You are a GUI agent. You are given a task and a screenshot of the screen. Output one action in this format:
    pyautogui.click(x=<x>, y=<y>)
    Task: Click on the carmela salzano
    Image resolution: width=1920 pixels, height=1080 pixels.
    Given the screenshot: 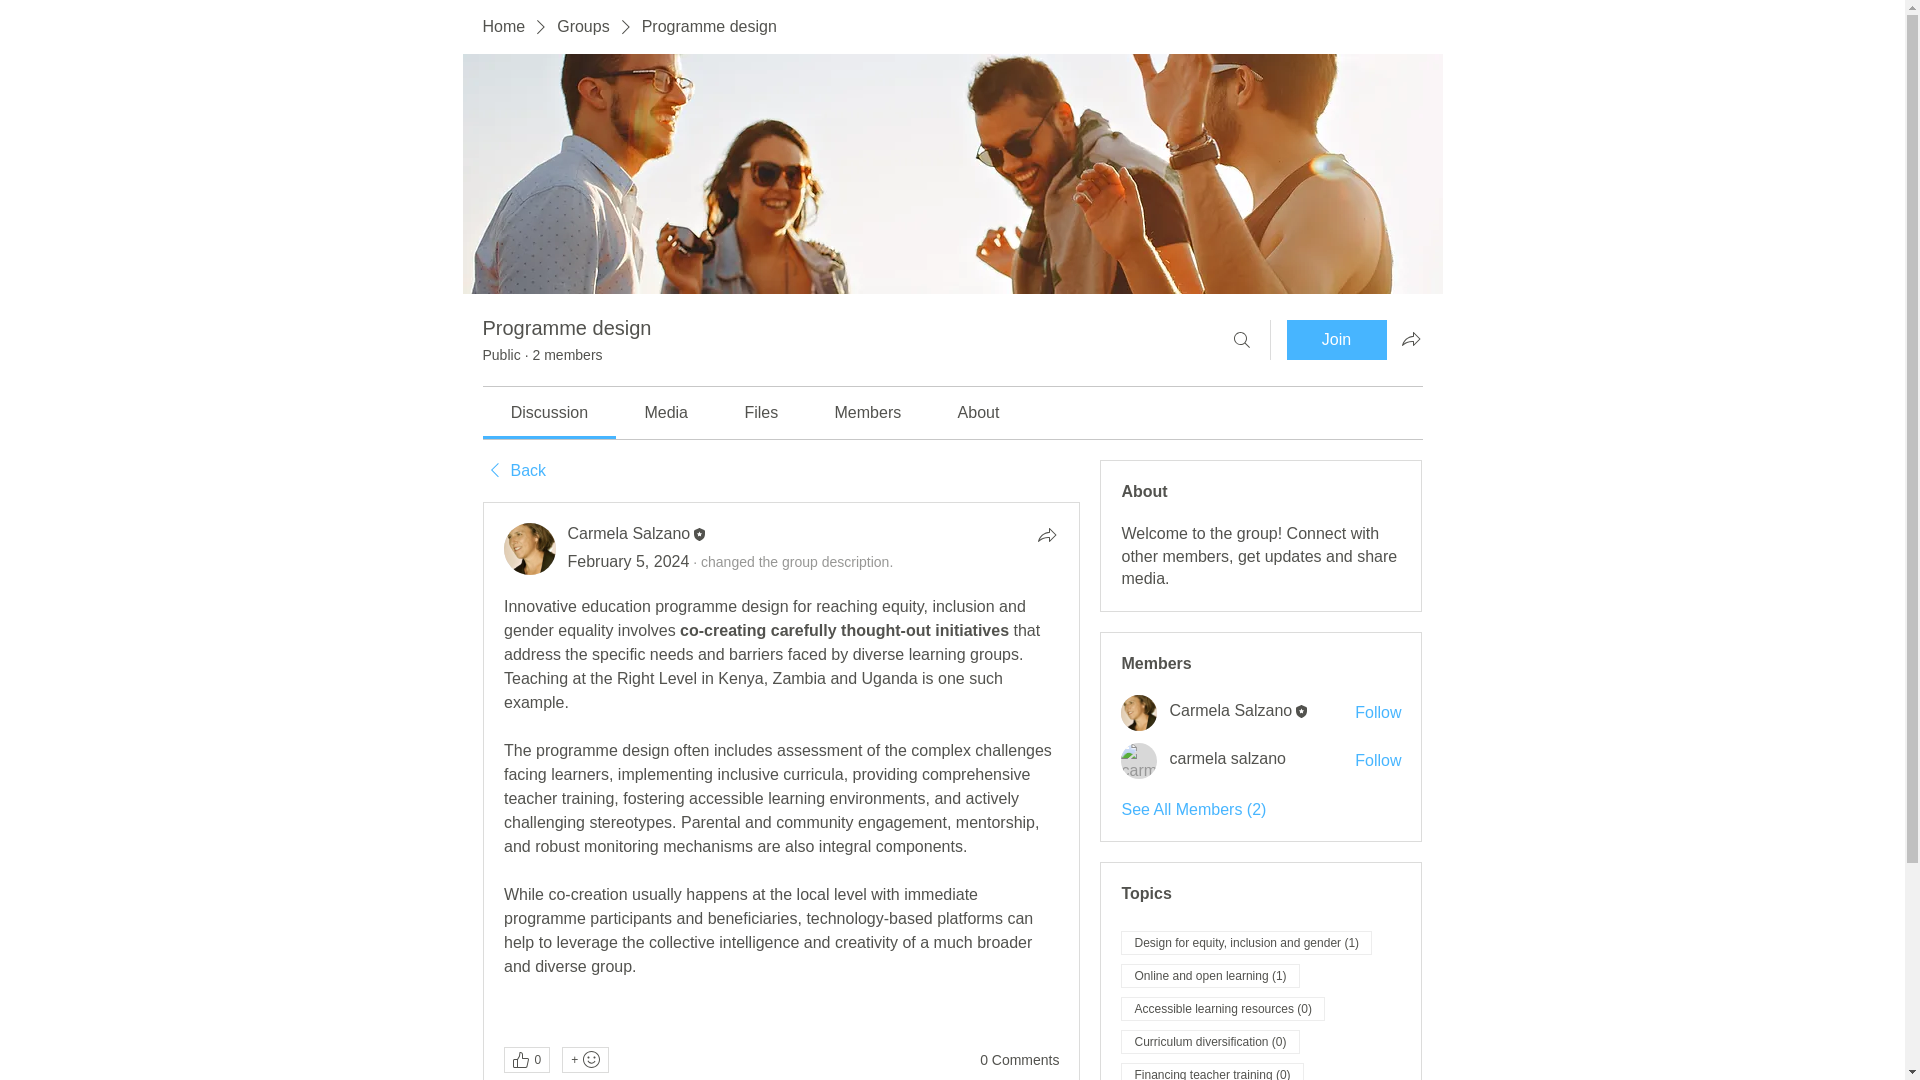 What is the action you would take?
    pyautogui.click(x=1228, y=759)
    